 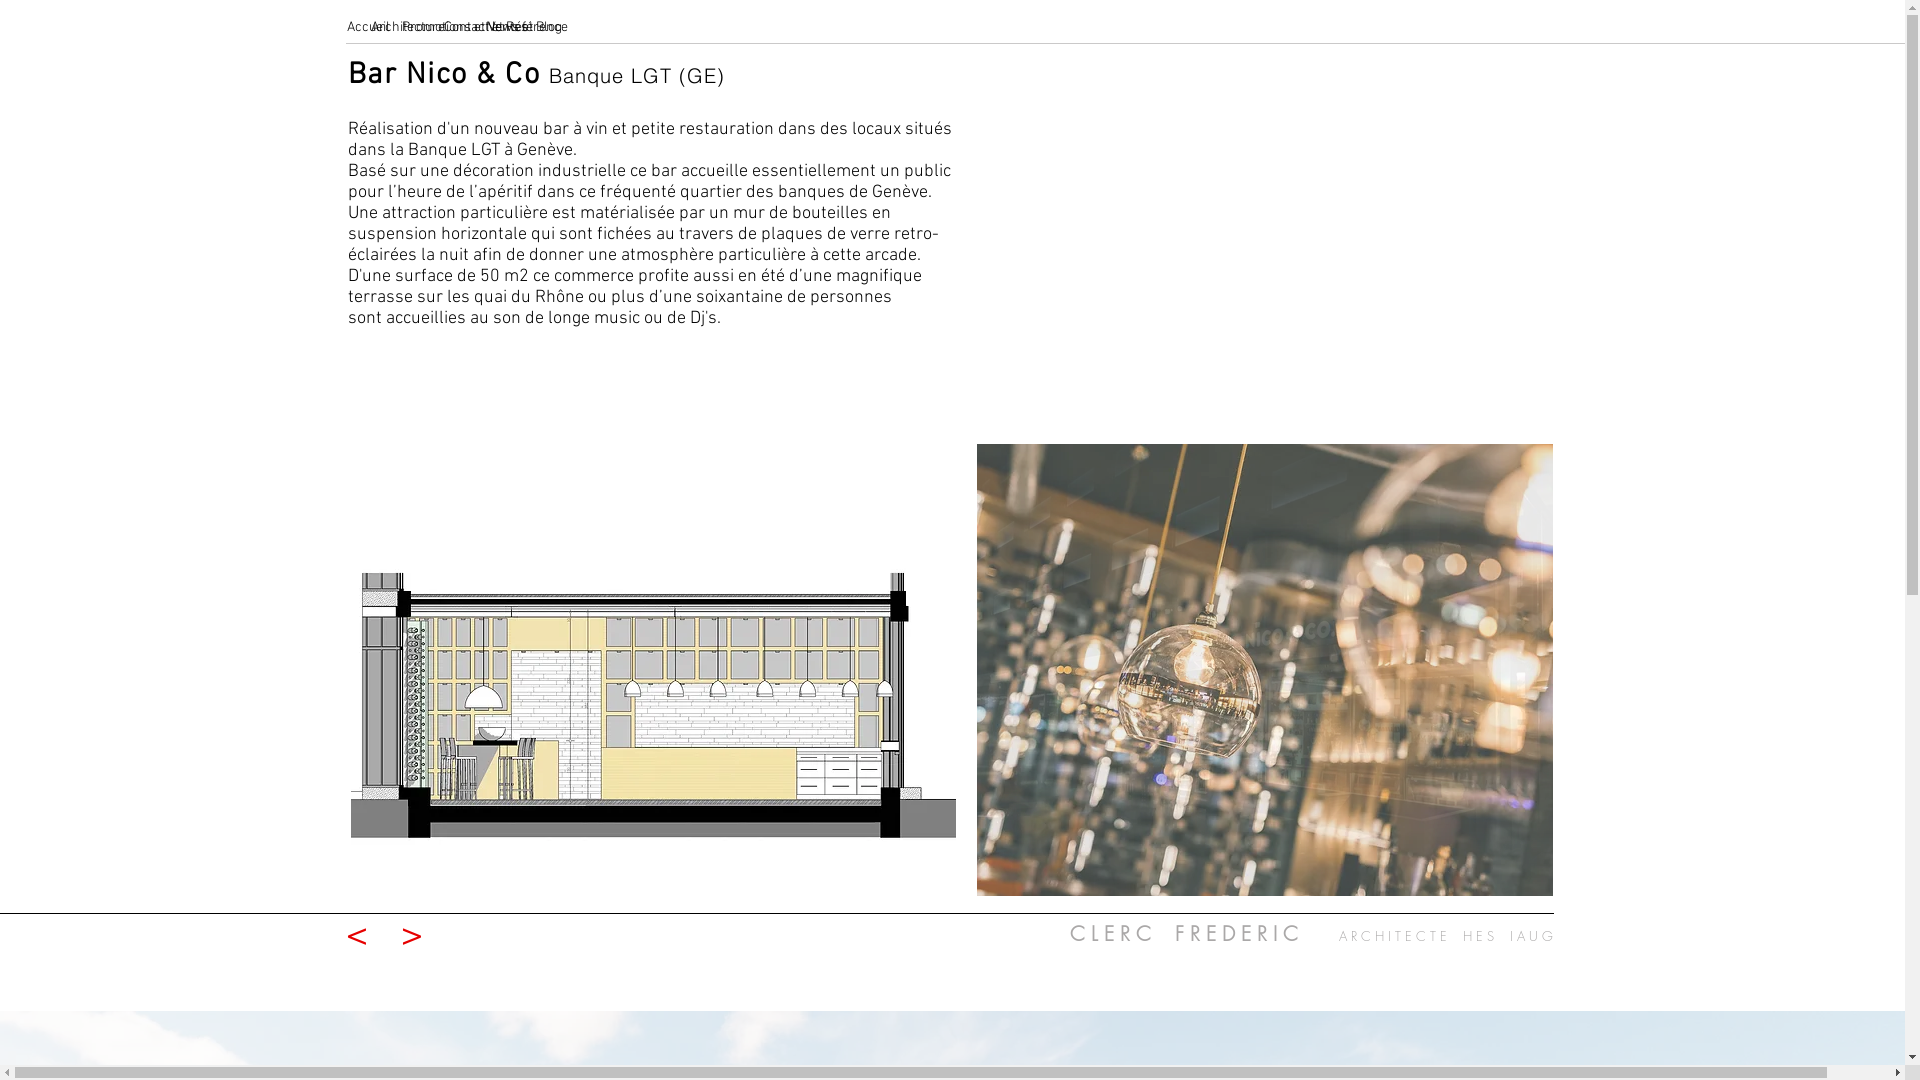 I want to click on News et Blog, so click(x=486, y=28).